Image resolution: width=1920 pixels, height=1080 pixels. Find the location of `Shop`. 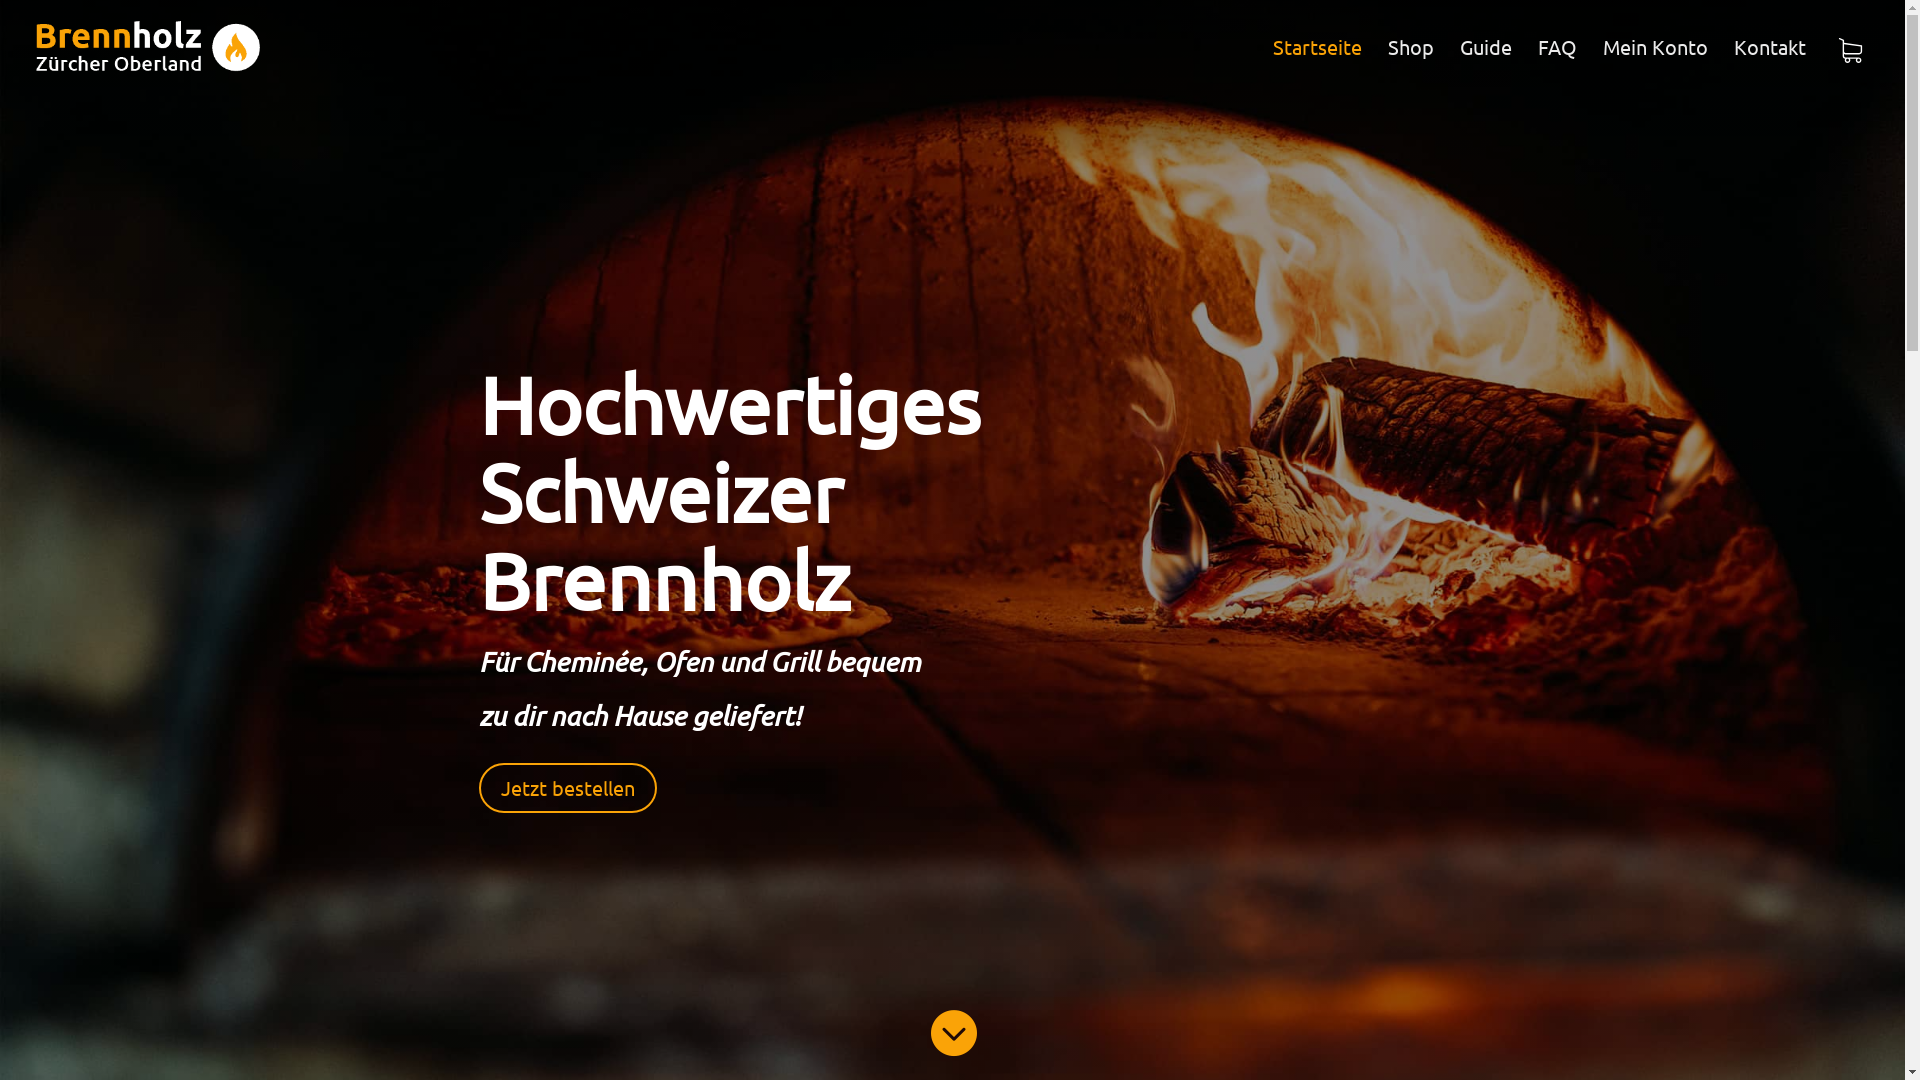

Shop is located at coordinates (1411, 67).